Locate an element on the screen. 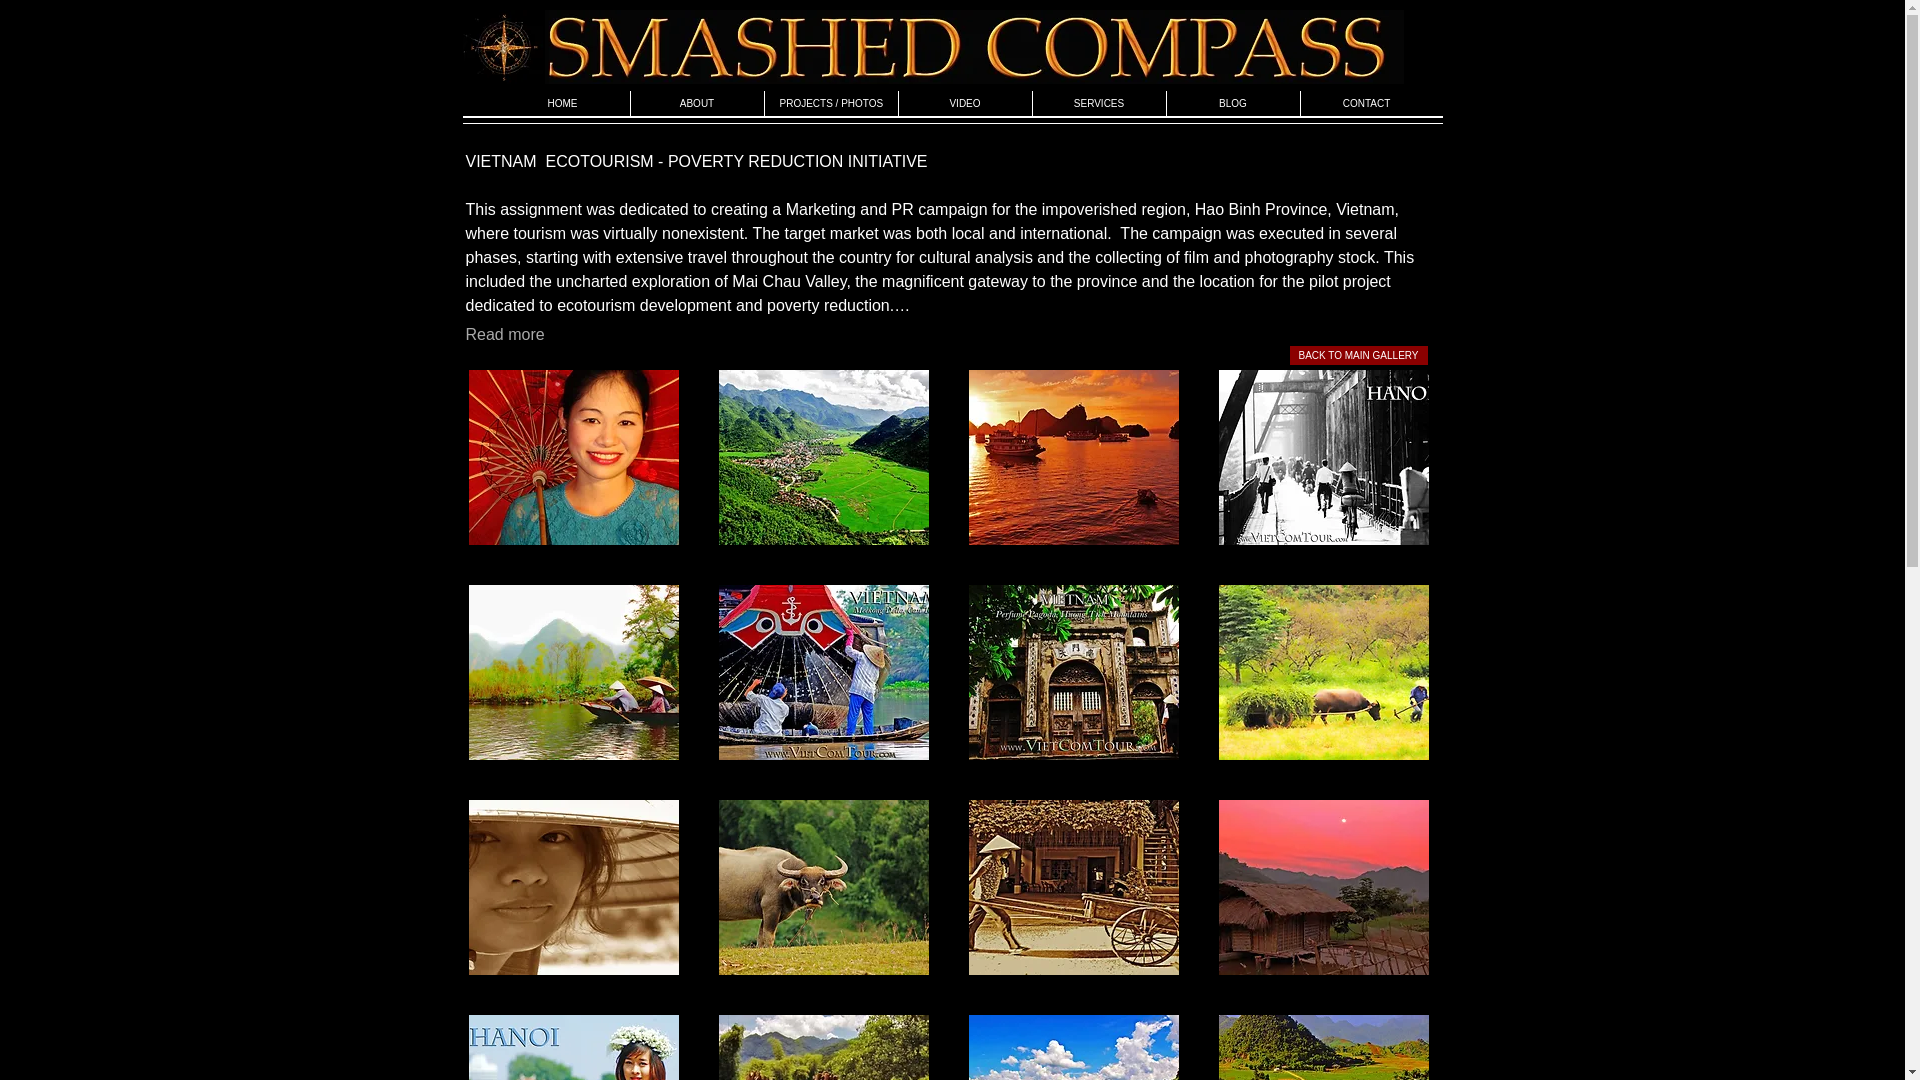 This screenshot has width=1920, height=1080. Read more is located at coordinates (506, 334).